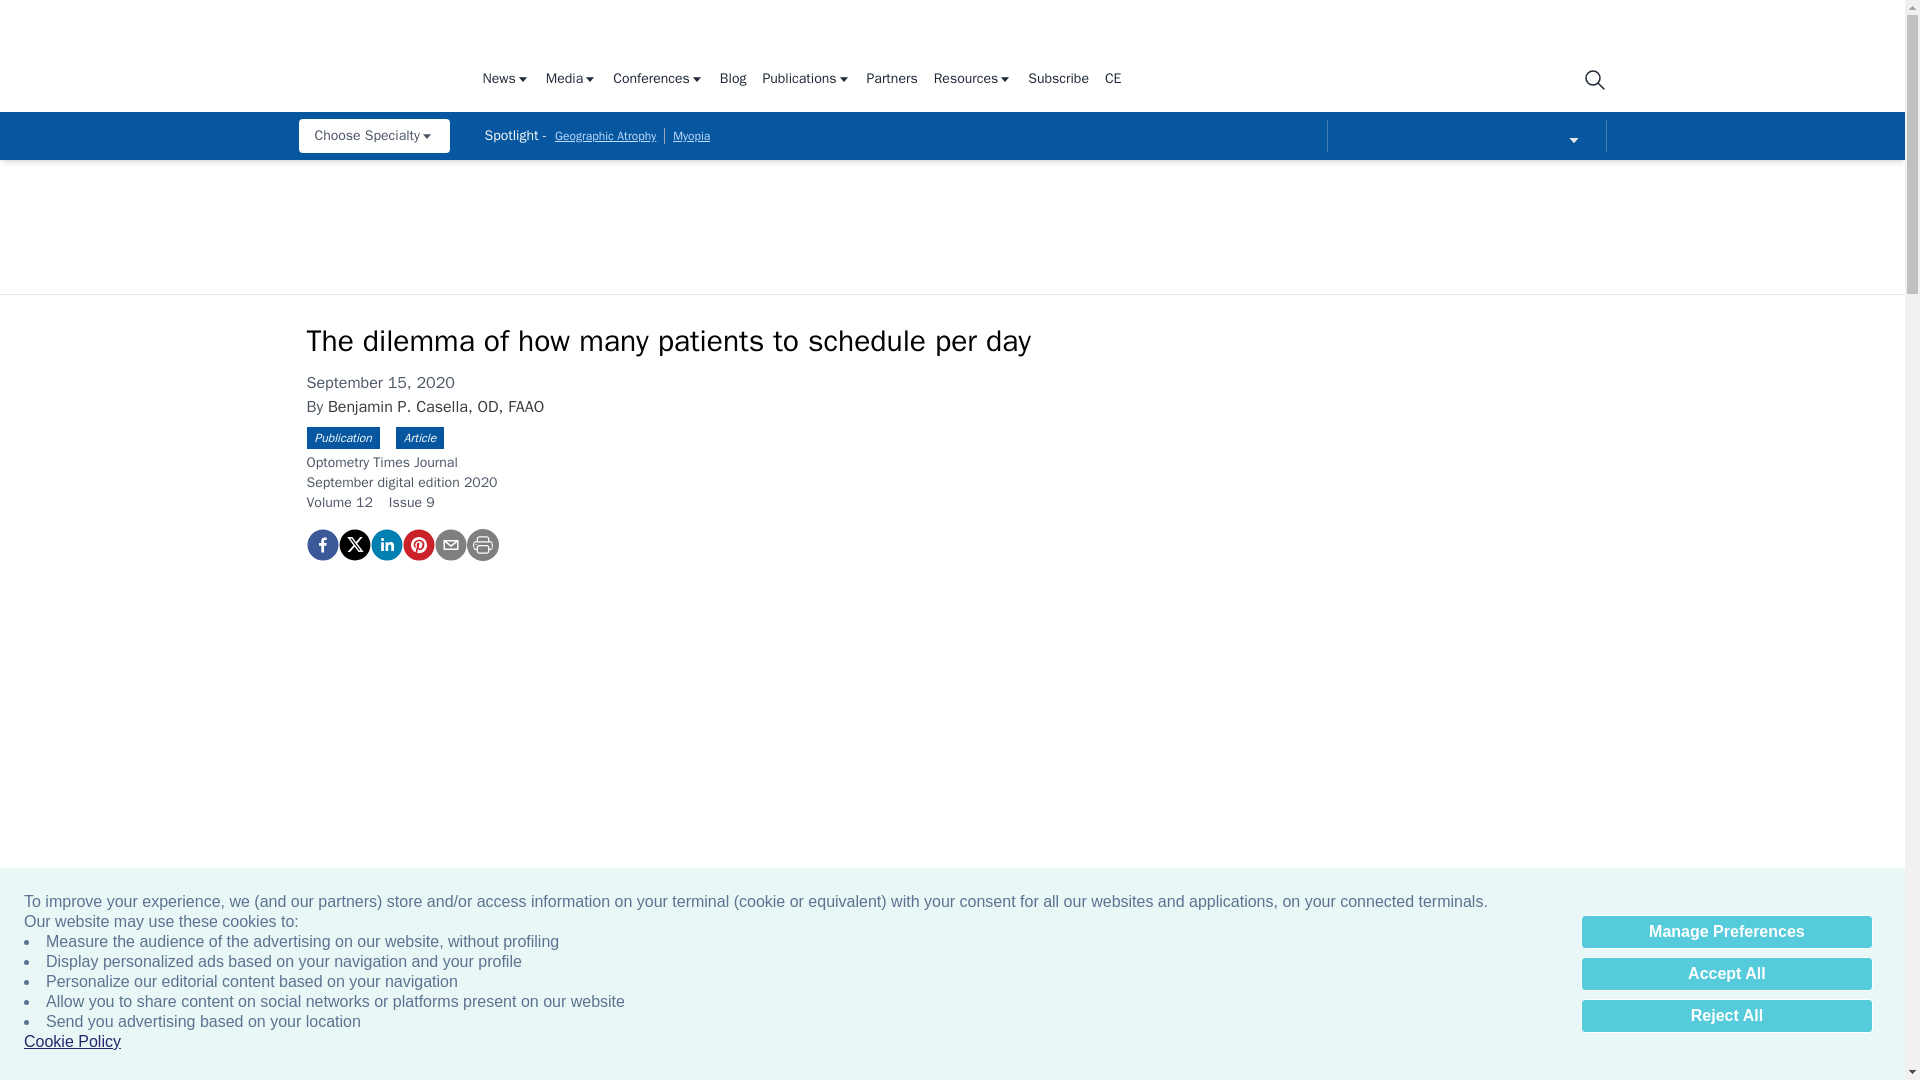  I want to click on News, so click(505, 80).